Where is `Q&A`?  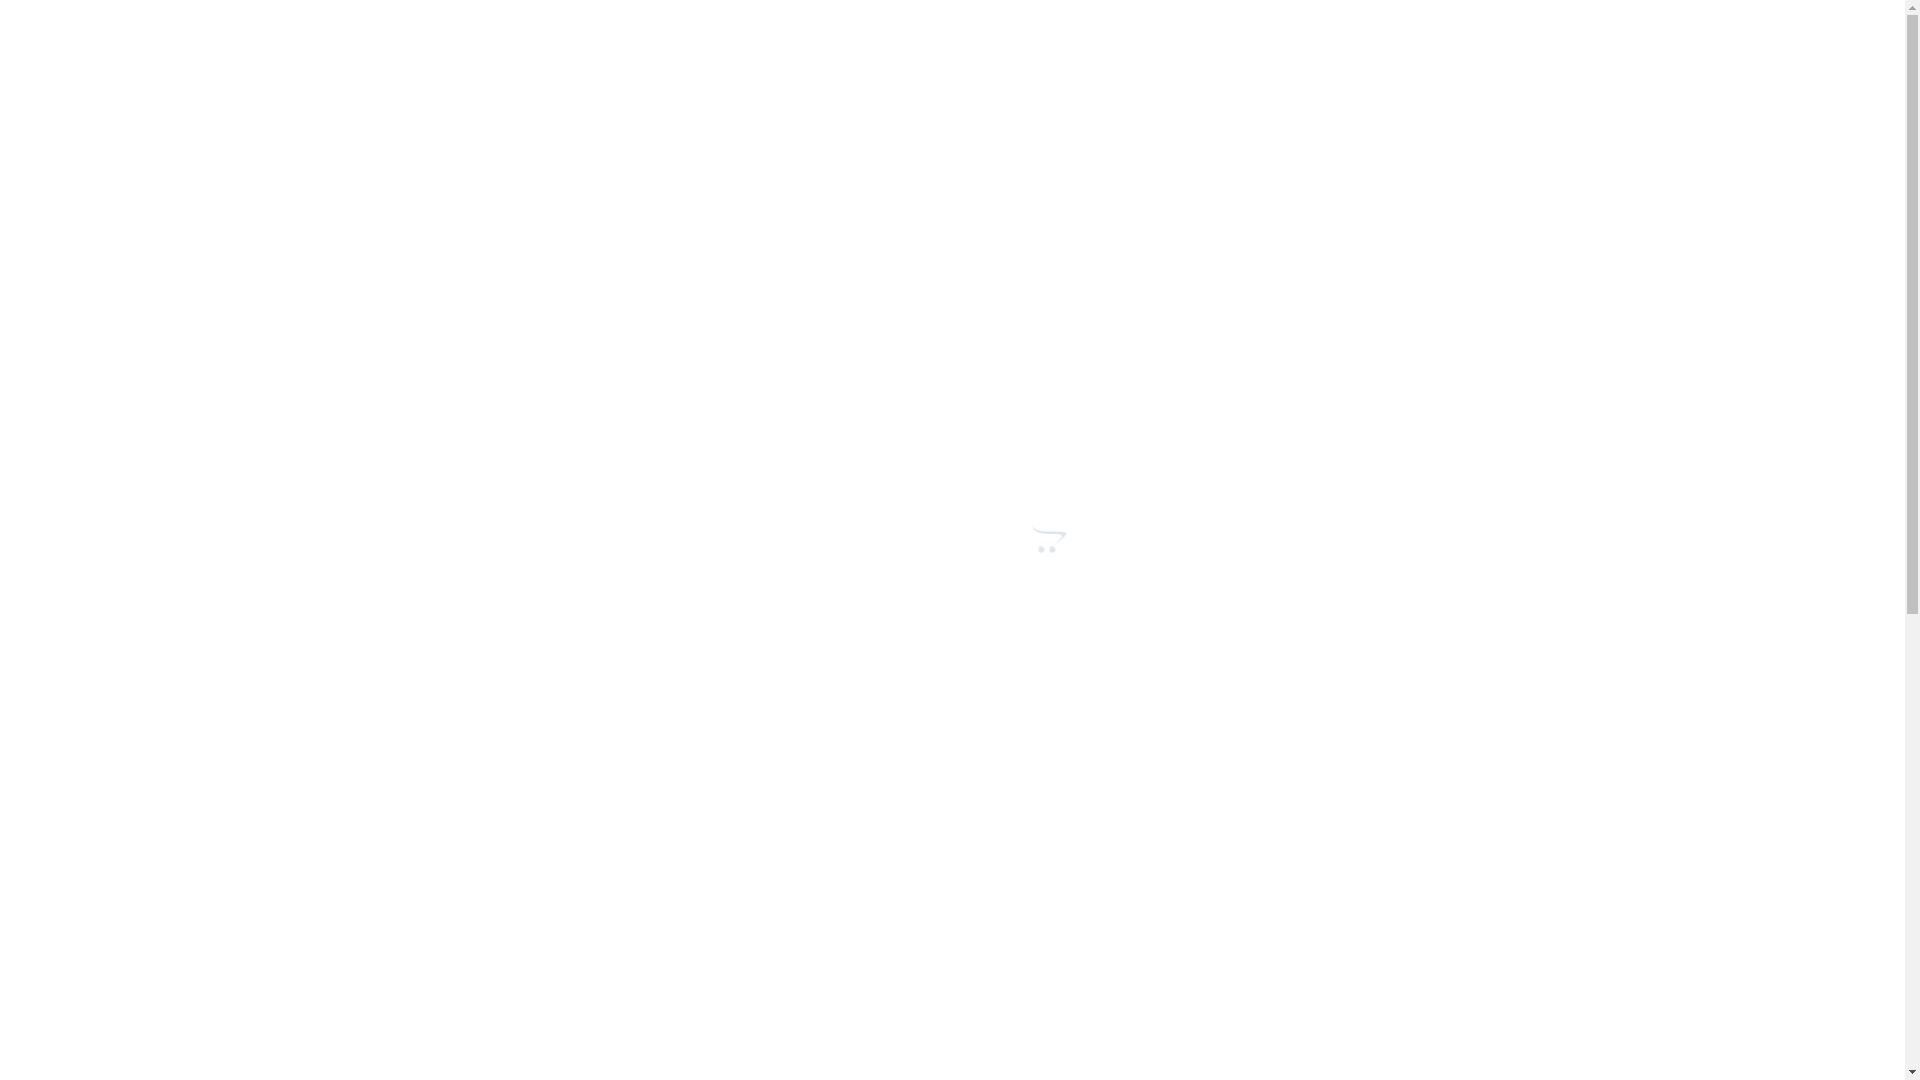
Q&A is located at coordinates (1118, 161).